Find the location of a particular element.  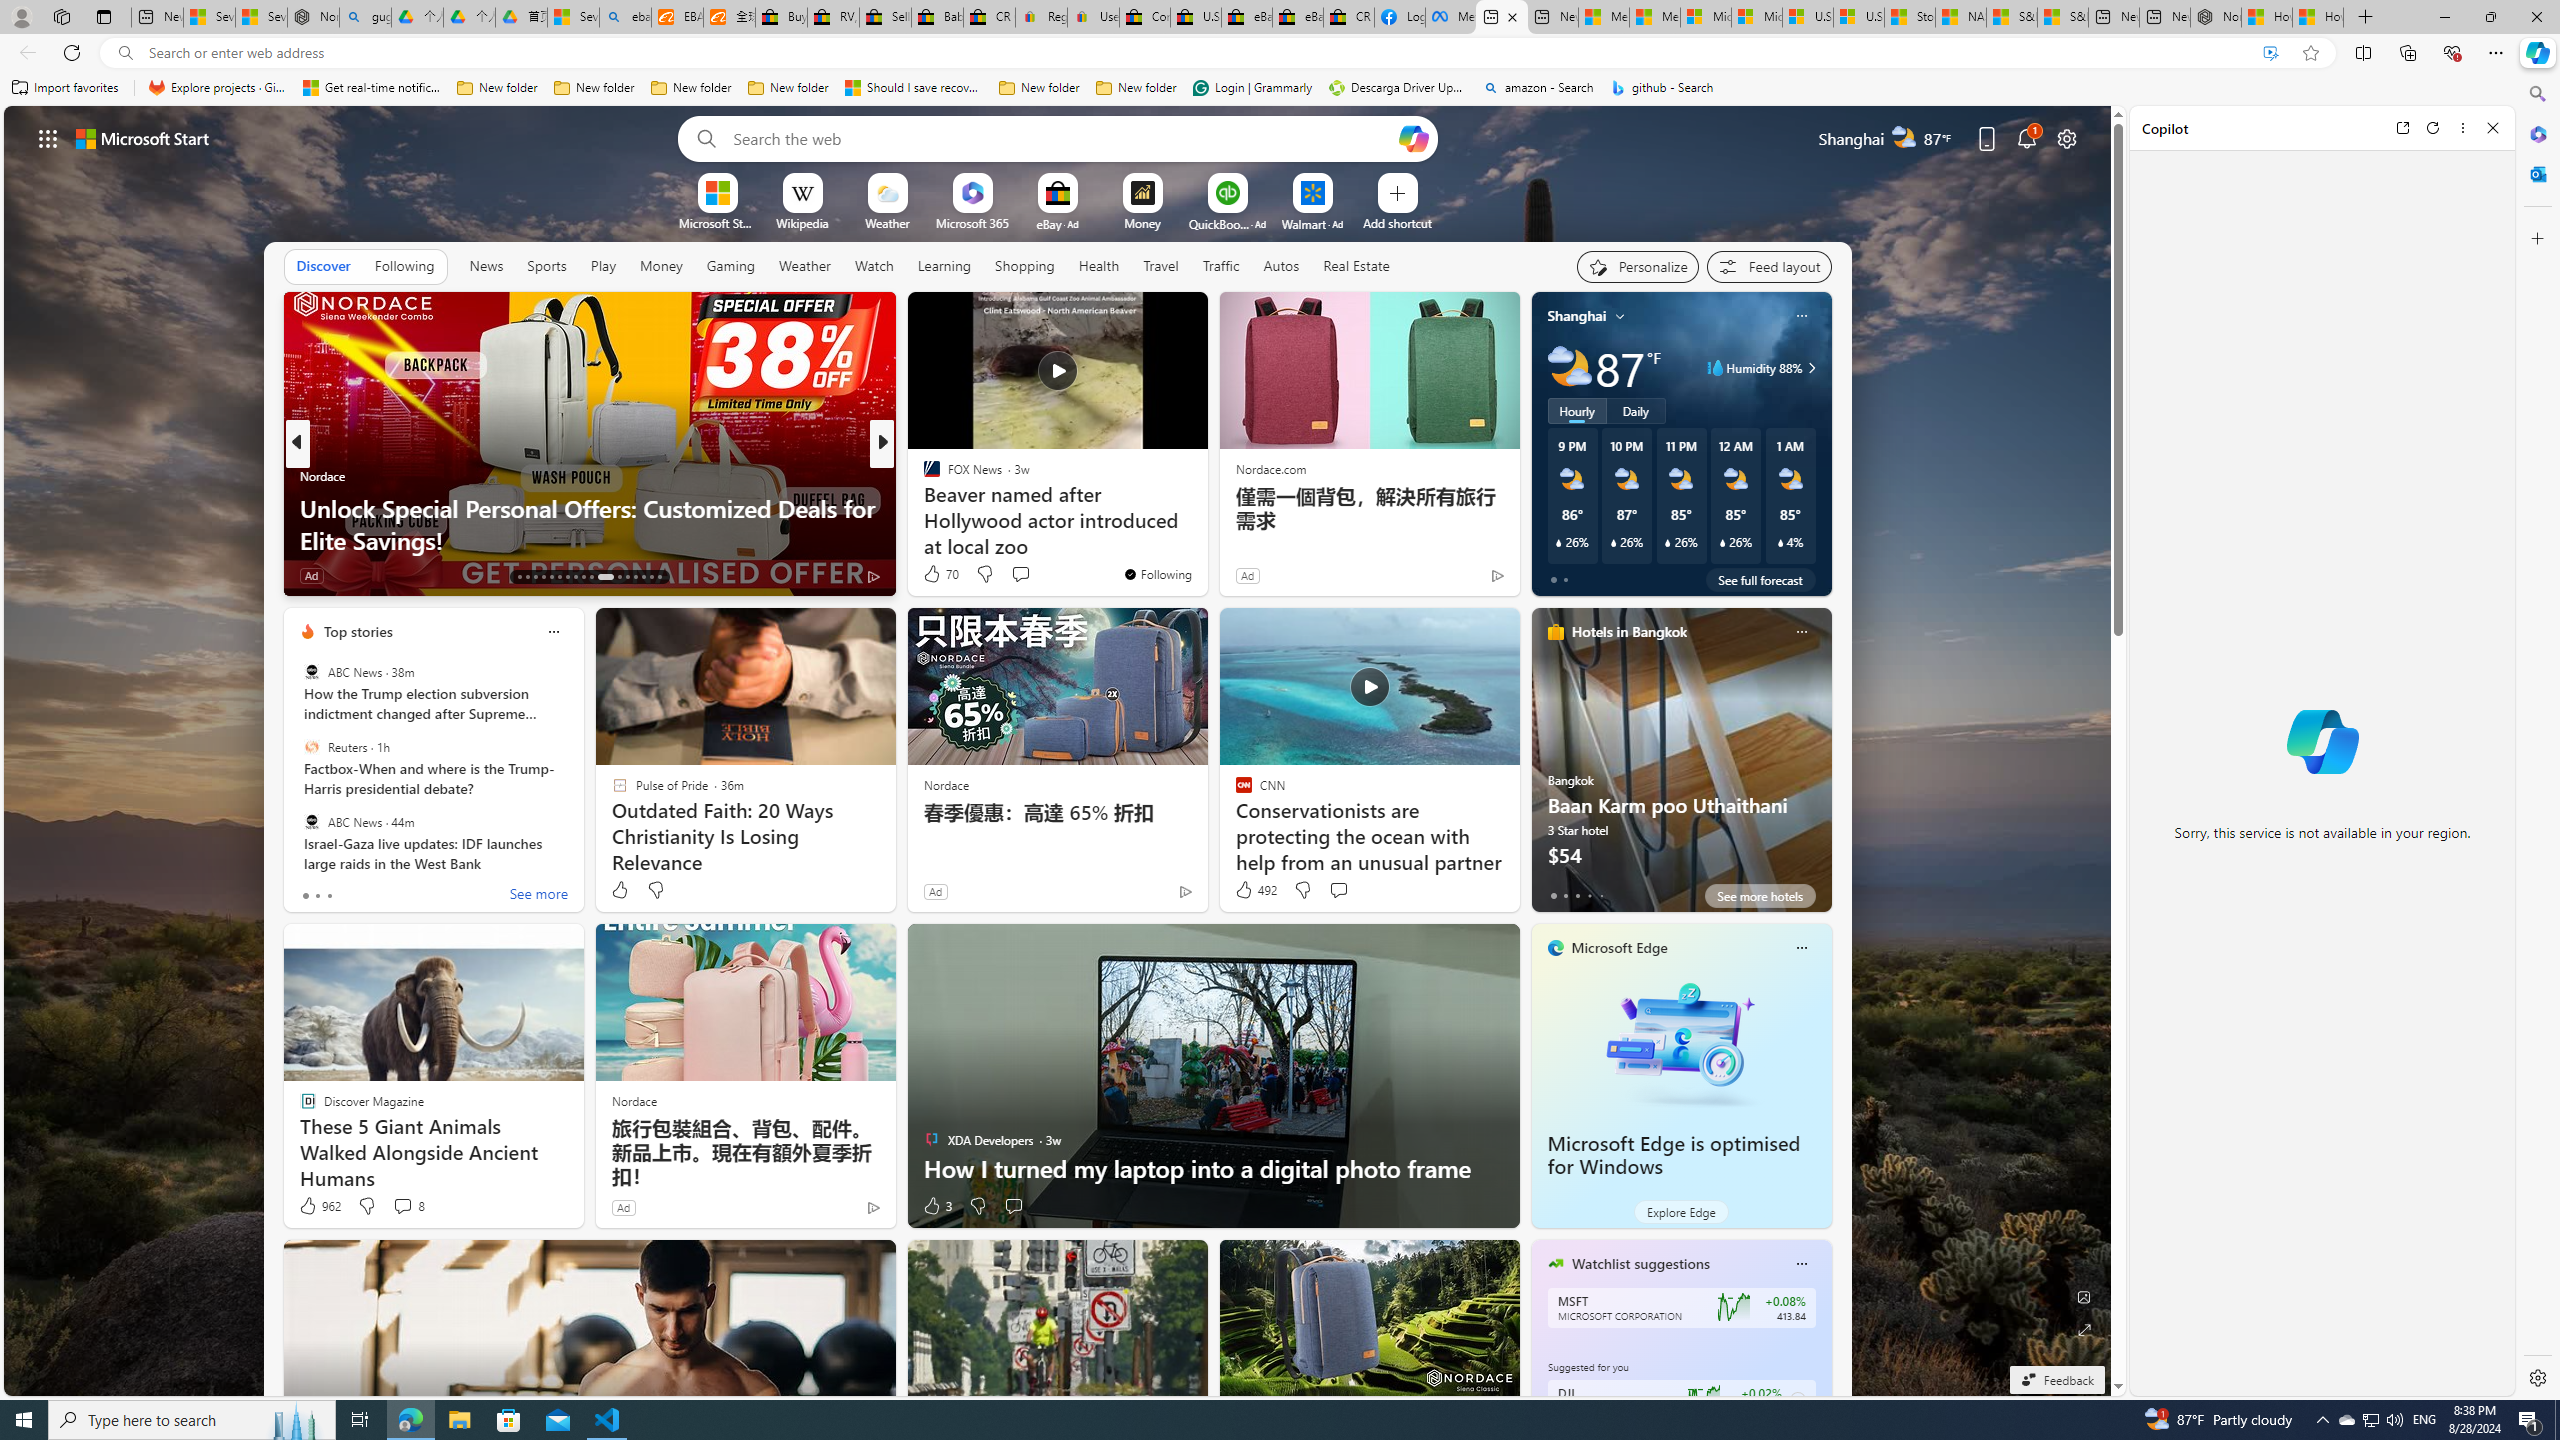

Settings is located at coordinates (2536, 1377).